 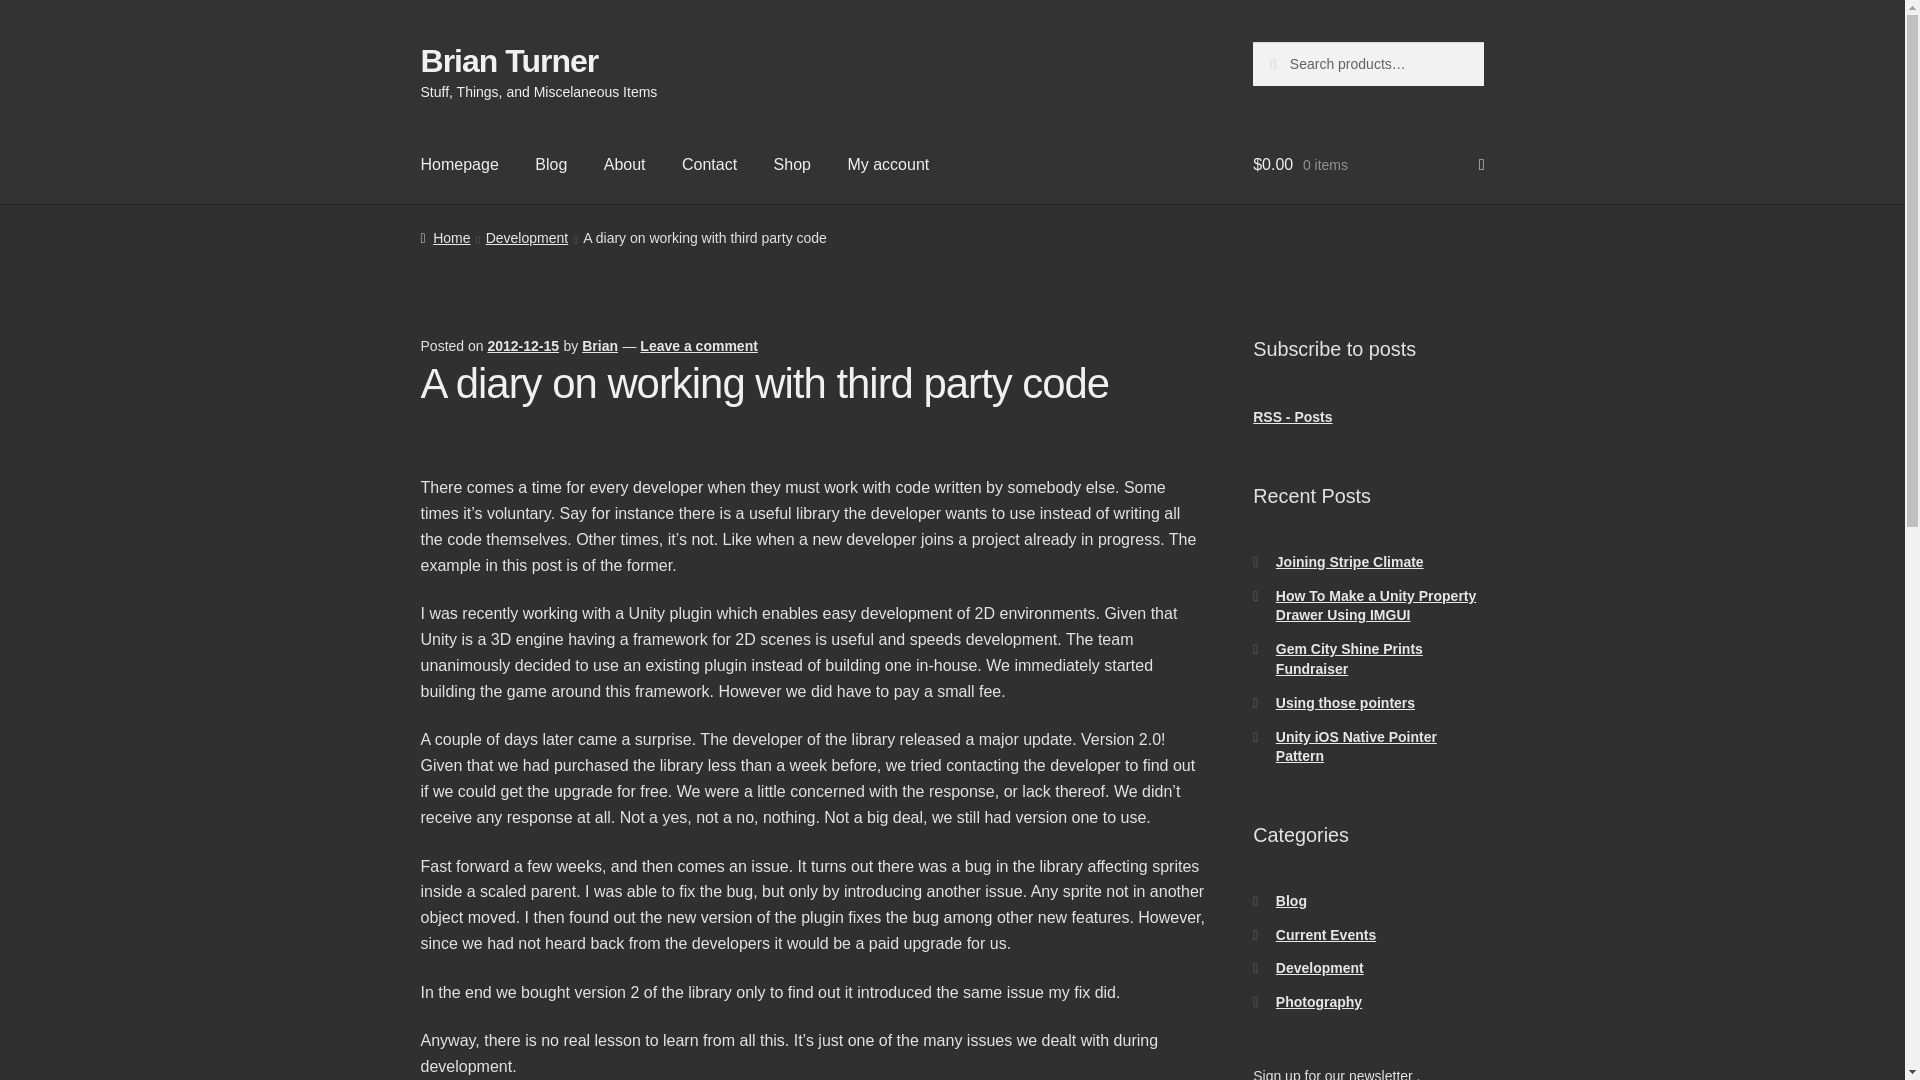 I want to click on Contact, so click(x=709, y=165).